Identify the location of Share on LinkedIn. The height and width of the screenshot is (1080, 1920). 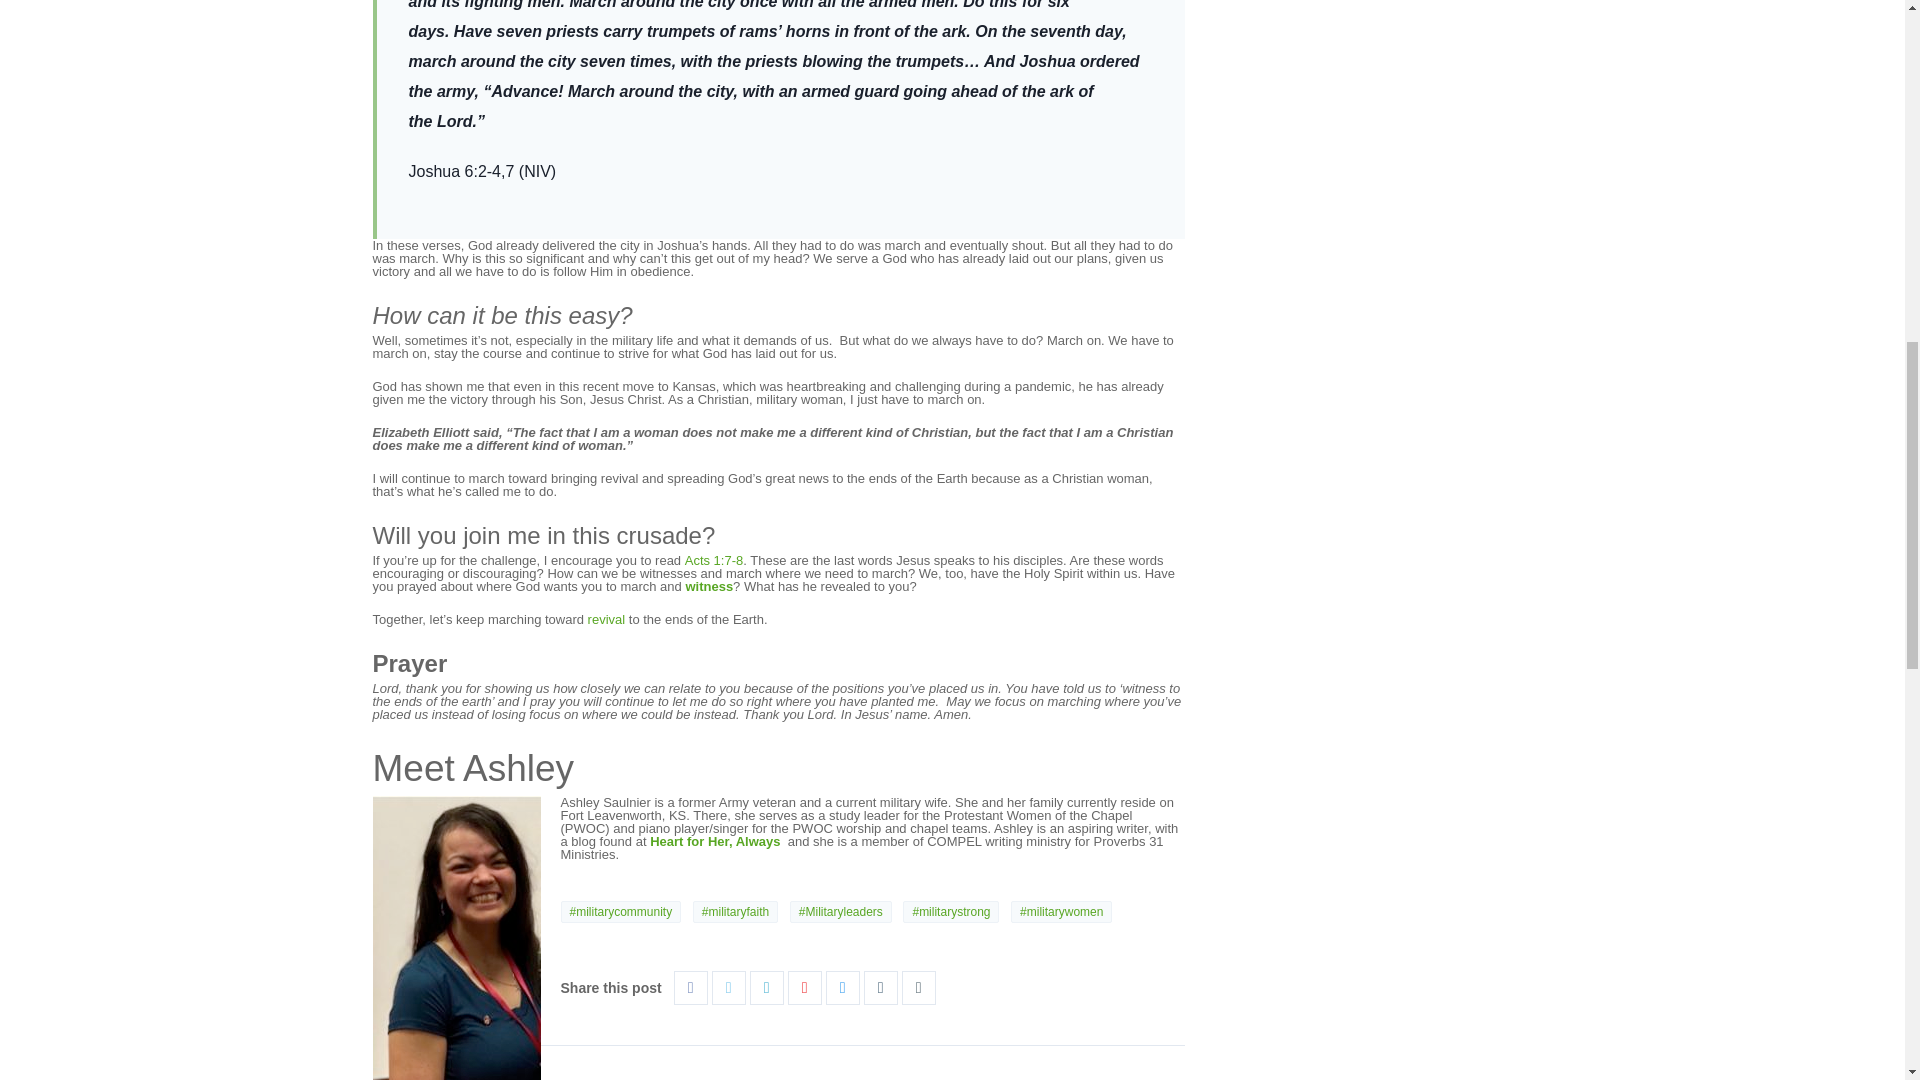
(766, 988).